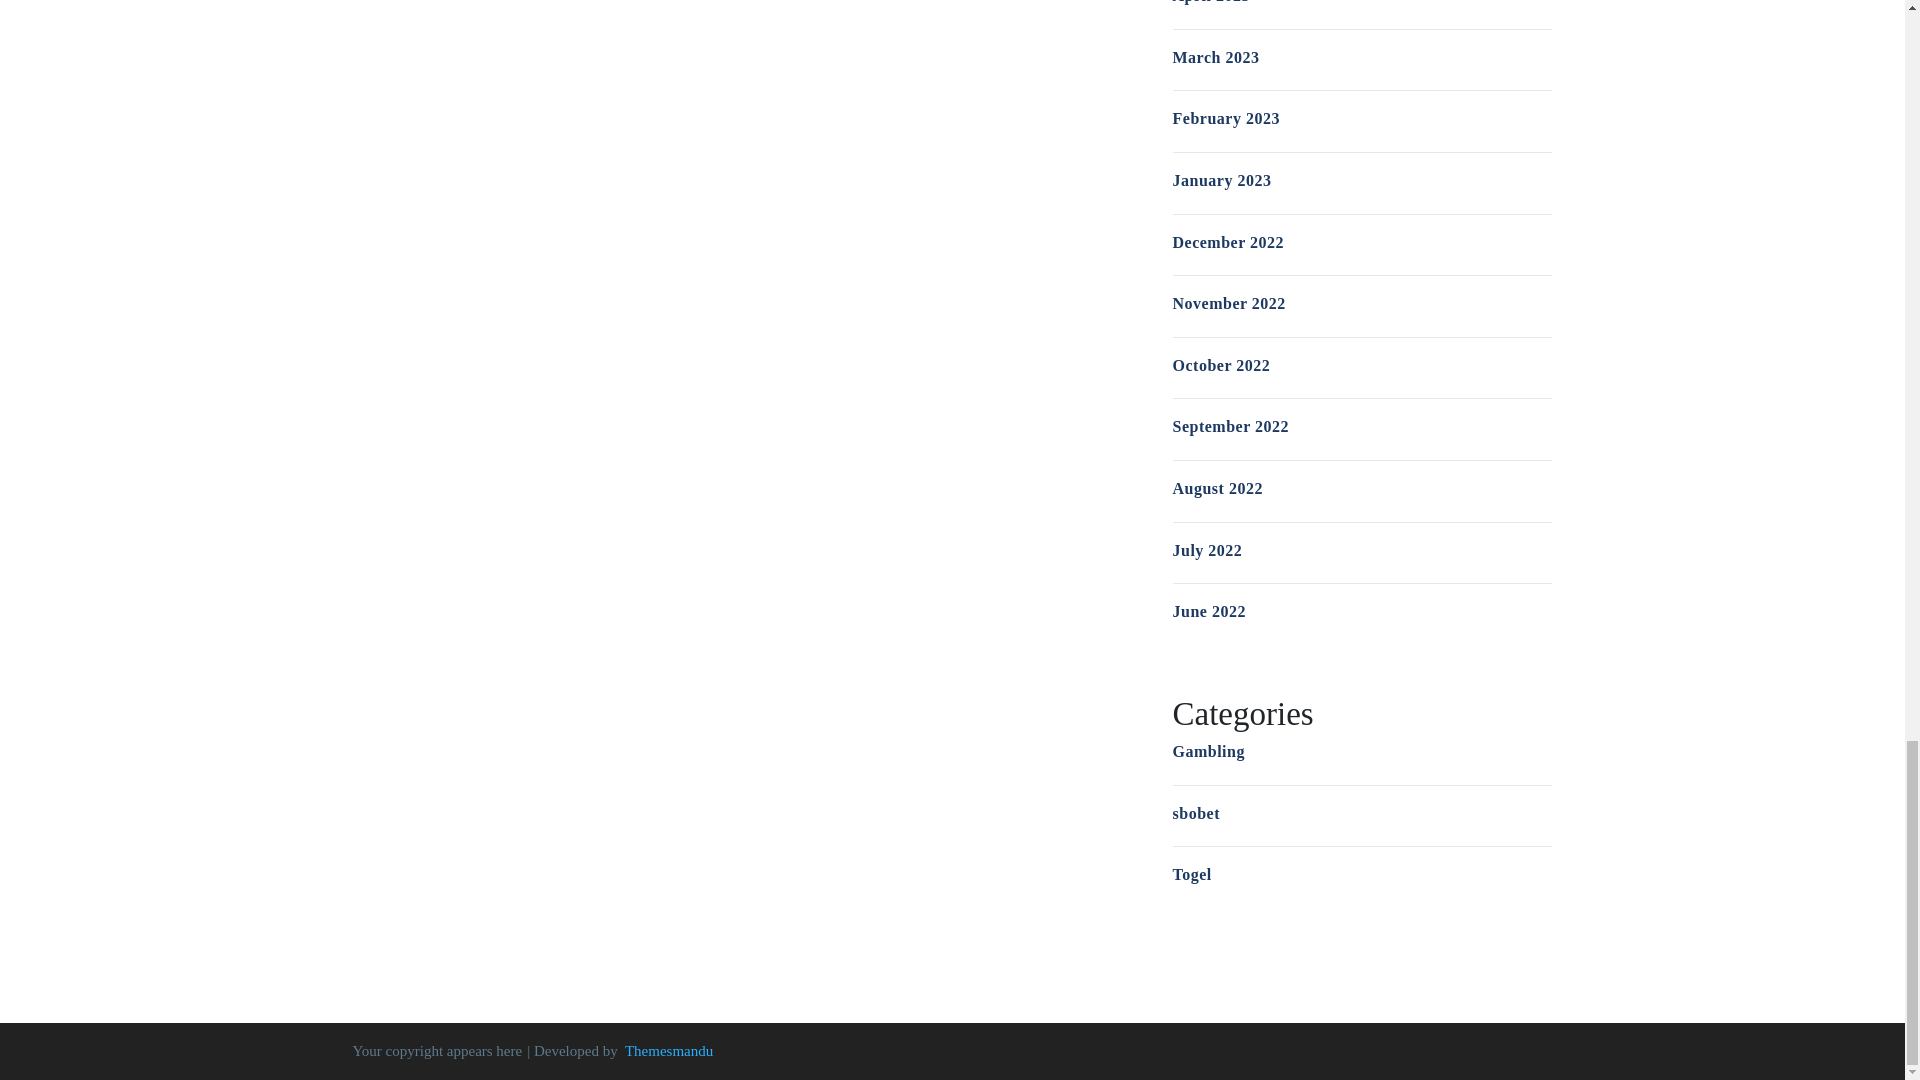 The image size is (1920, 1080). I want to click on March 2023, so click(1215, 56).